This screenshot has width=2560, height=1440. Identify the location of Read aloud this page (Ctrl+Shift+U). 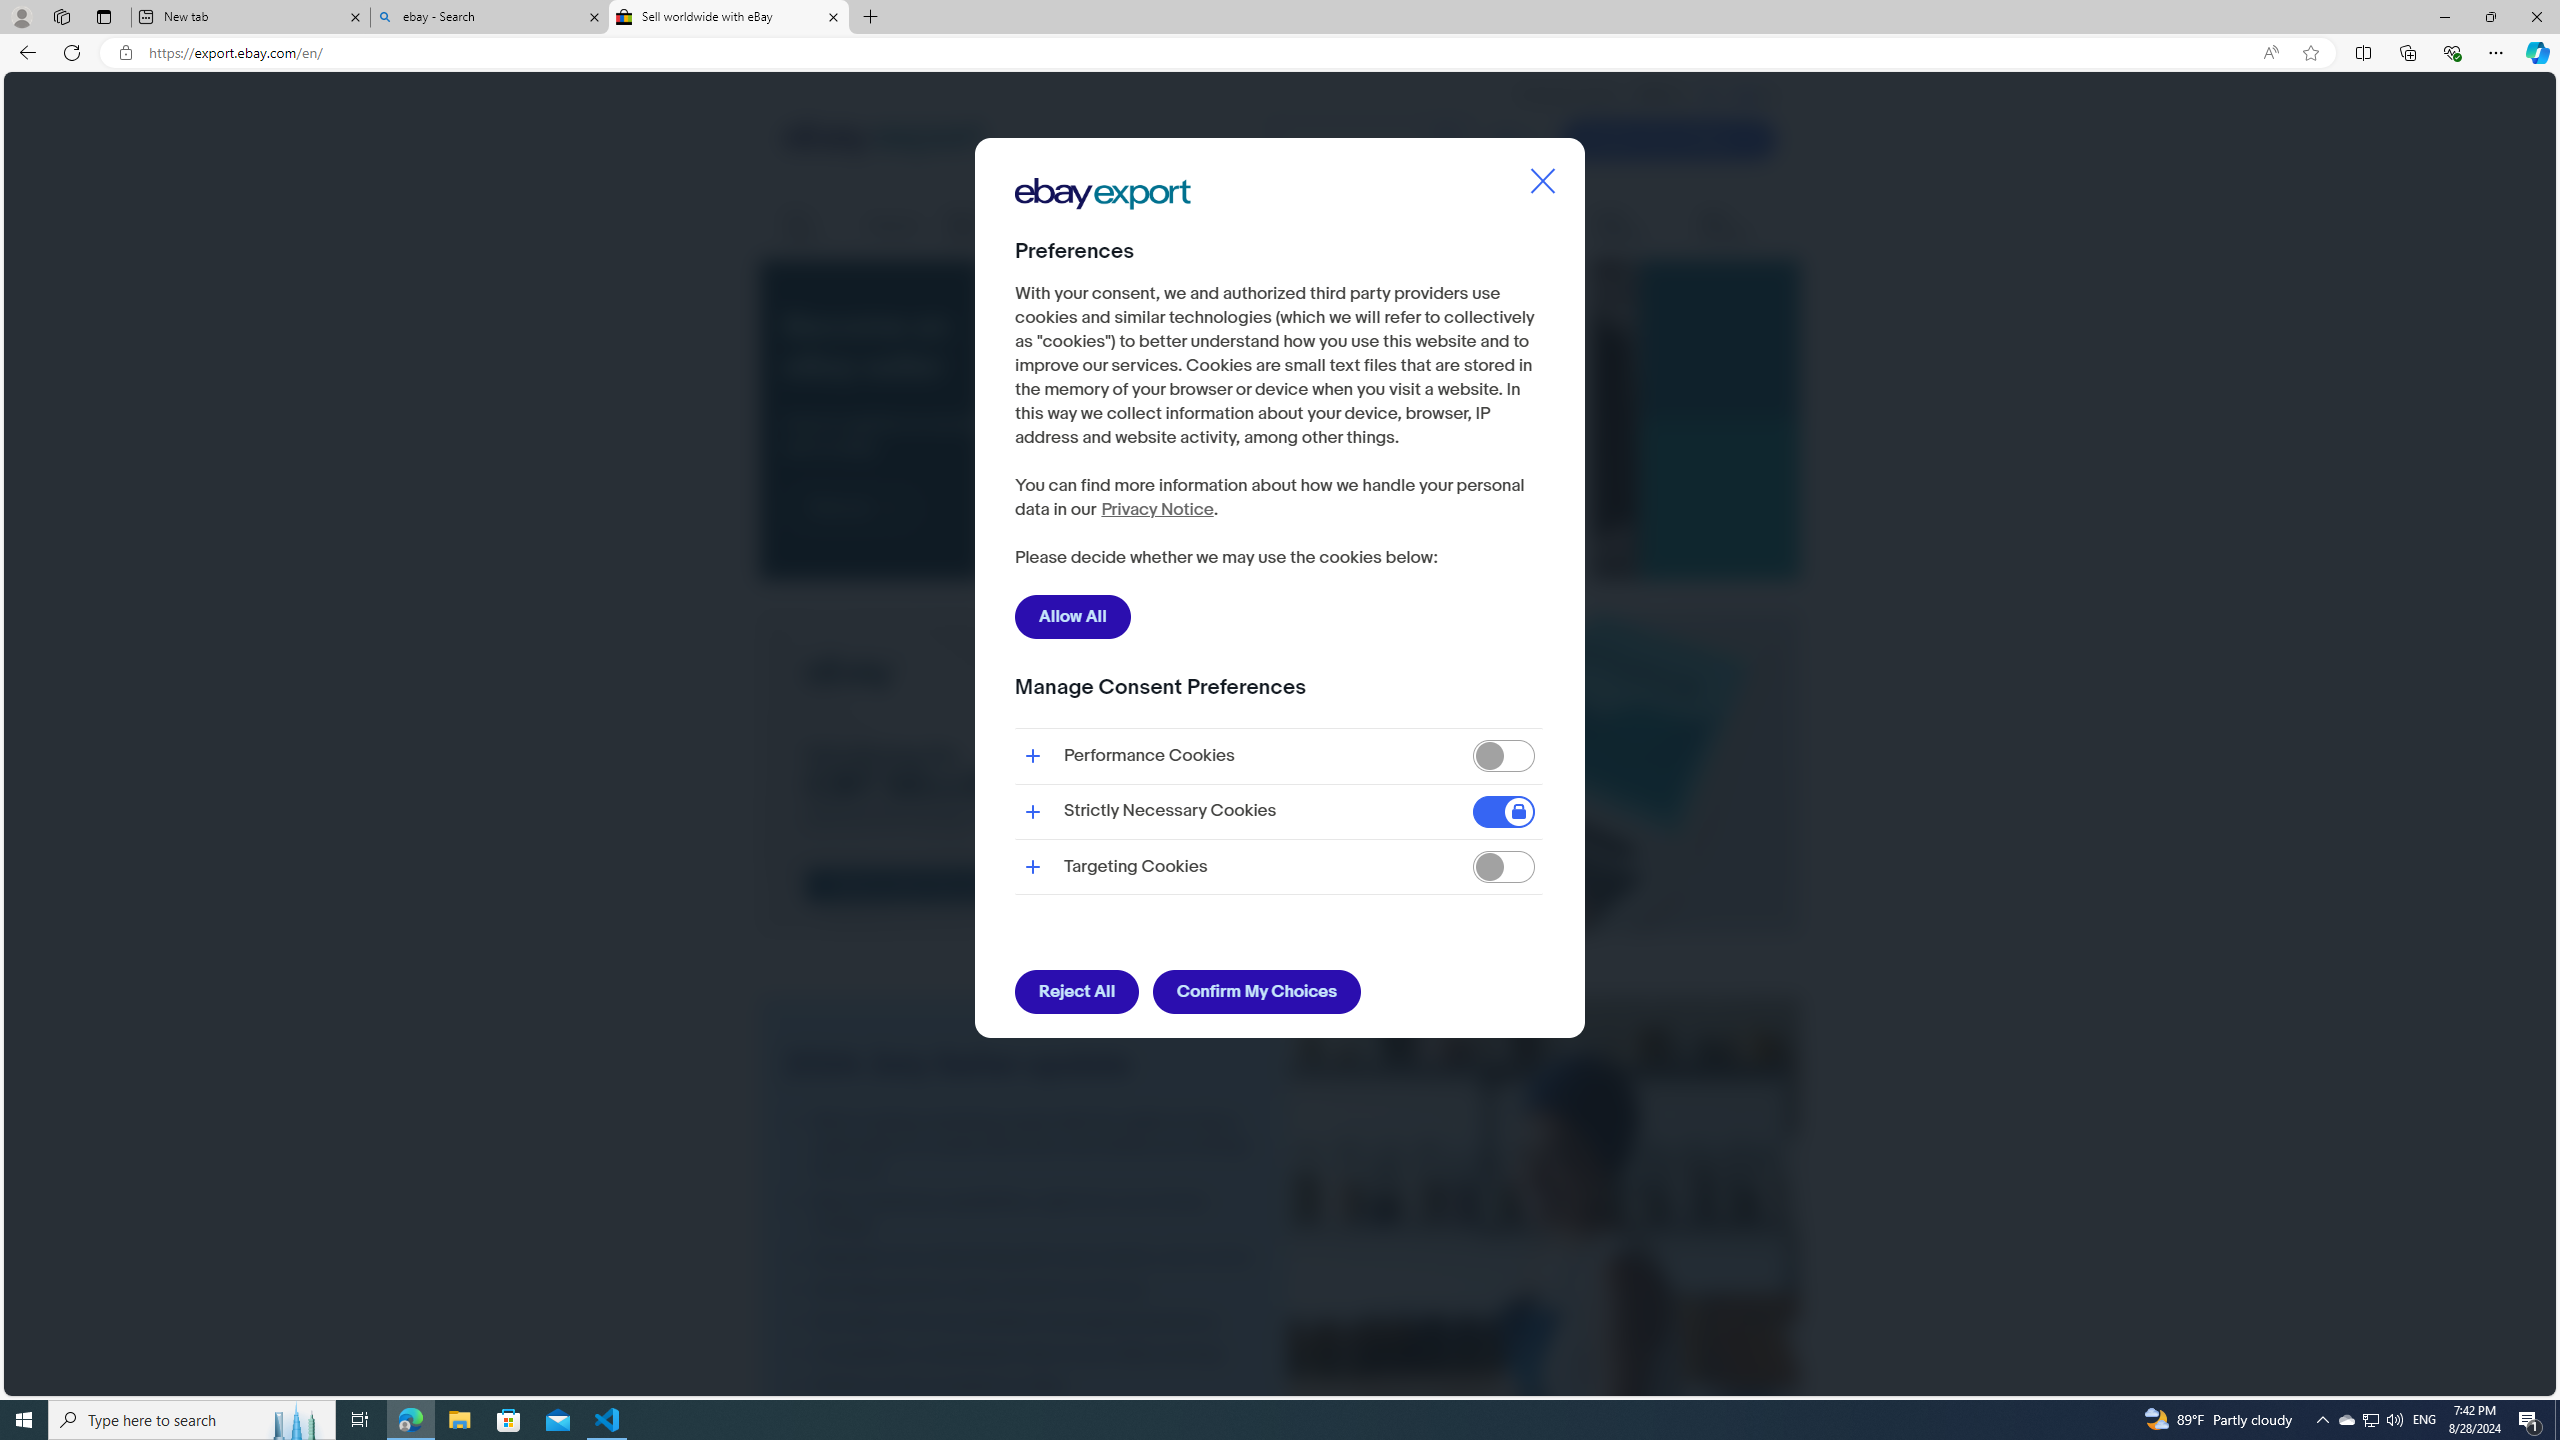
(2270, 53).